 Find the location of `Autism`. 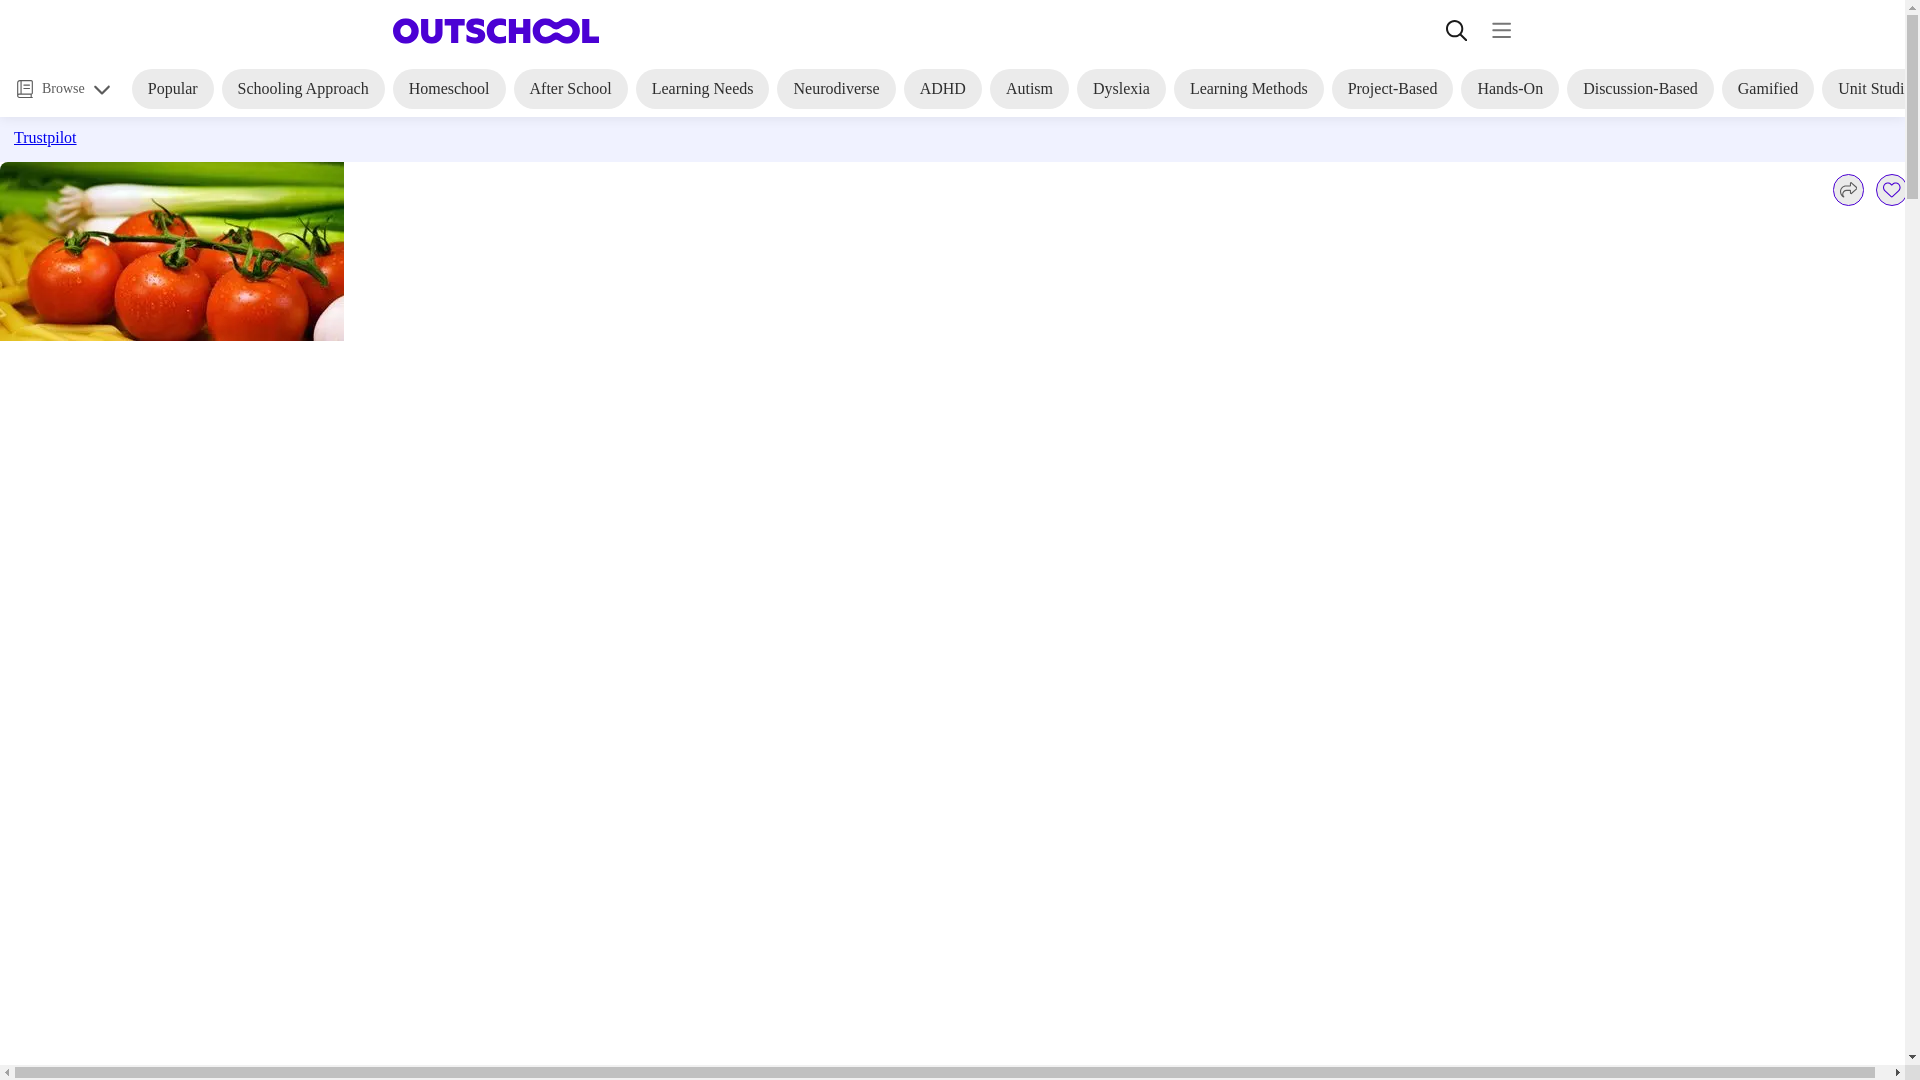

Autism is located at coordinates (1030, 89).